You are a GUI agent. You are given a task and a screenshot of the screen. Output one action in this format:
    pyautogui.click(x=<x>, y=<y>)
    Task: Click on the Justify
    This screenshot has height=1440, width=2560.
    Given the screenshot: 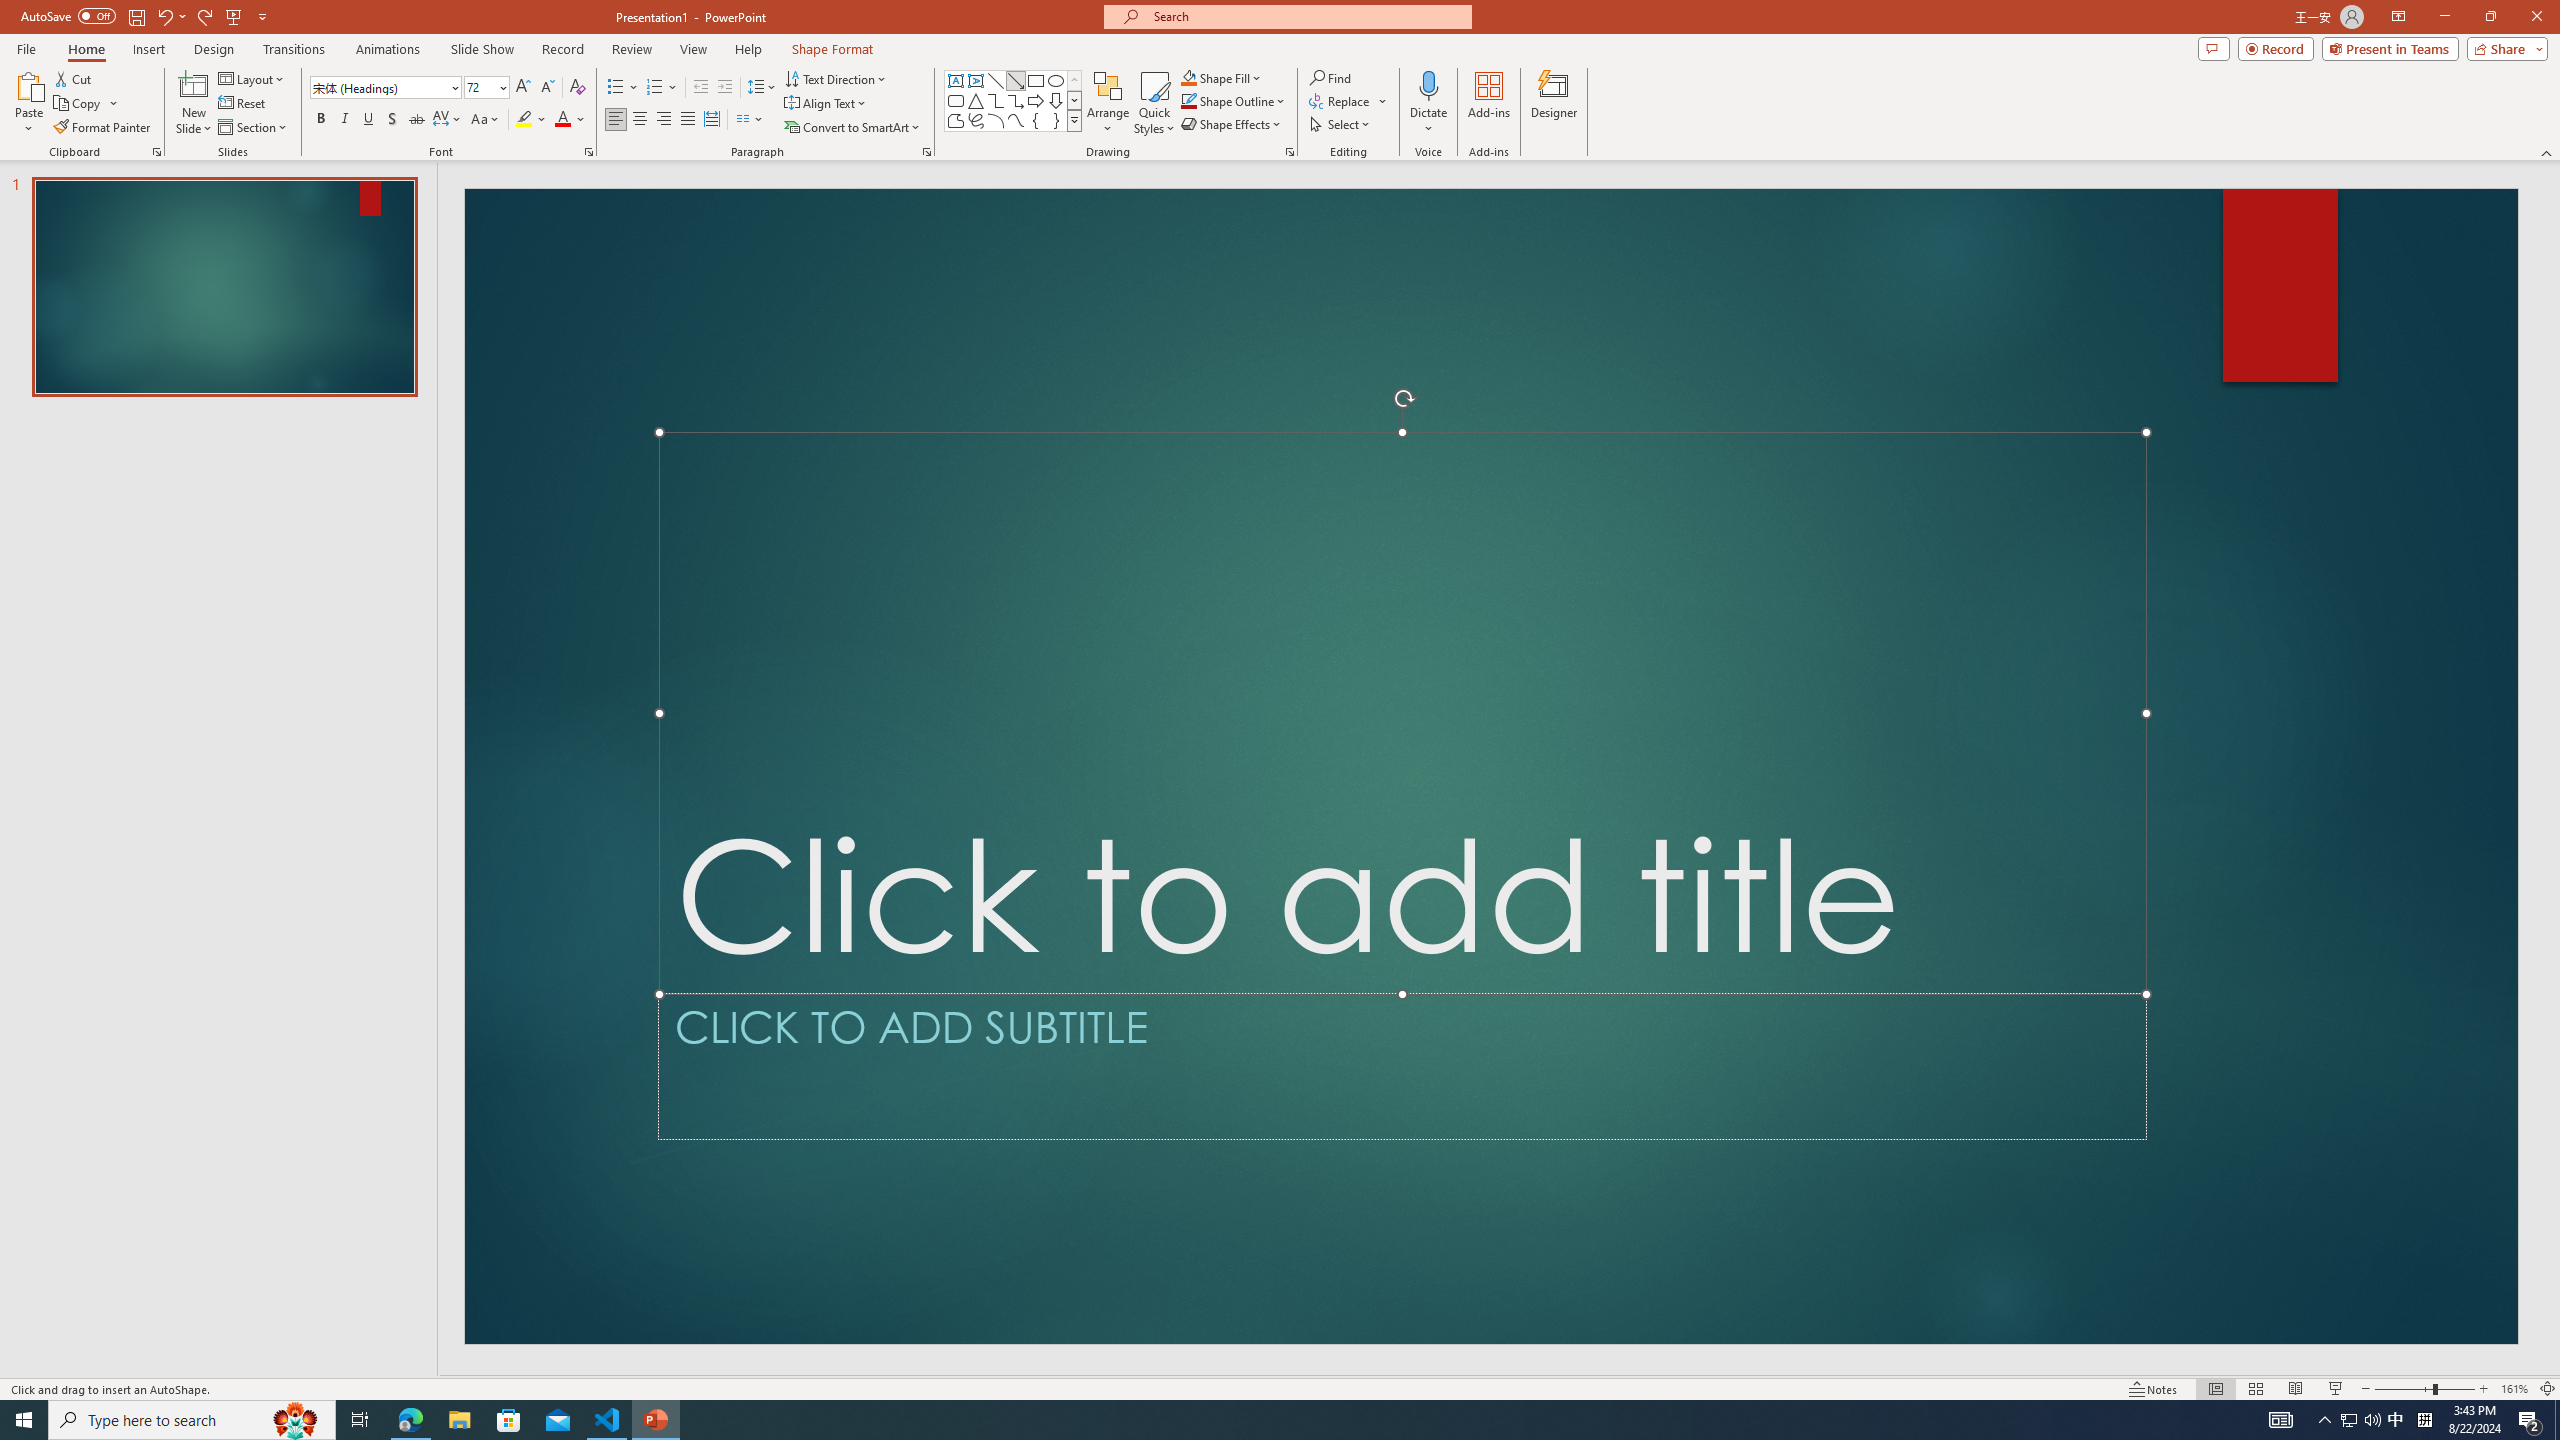 What is the action you would take?
    pyautogui.click(x=686, y=120)
    